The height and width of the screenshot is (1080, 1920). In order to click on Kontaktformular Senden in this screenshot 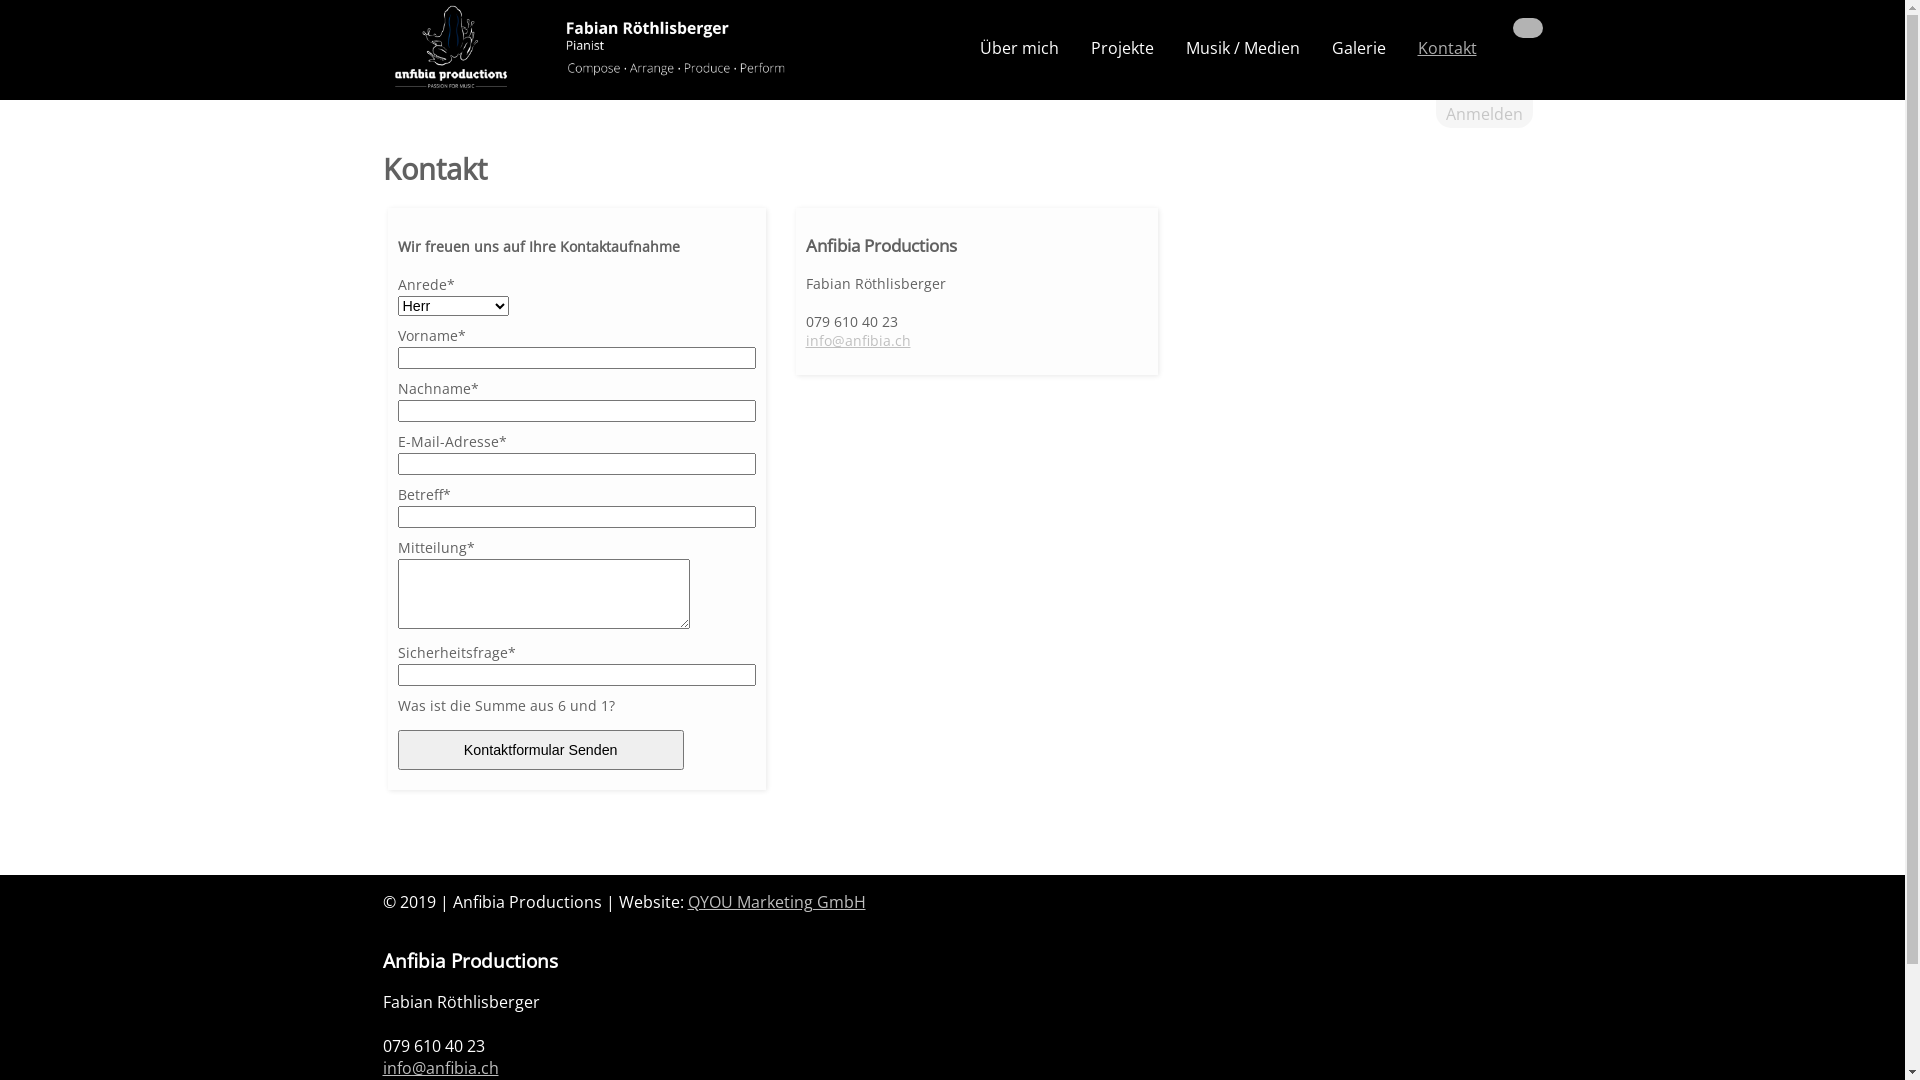, I will do `click(541, 750)`.